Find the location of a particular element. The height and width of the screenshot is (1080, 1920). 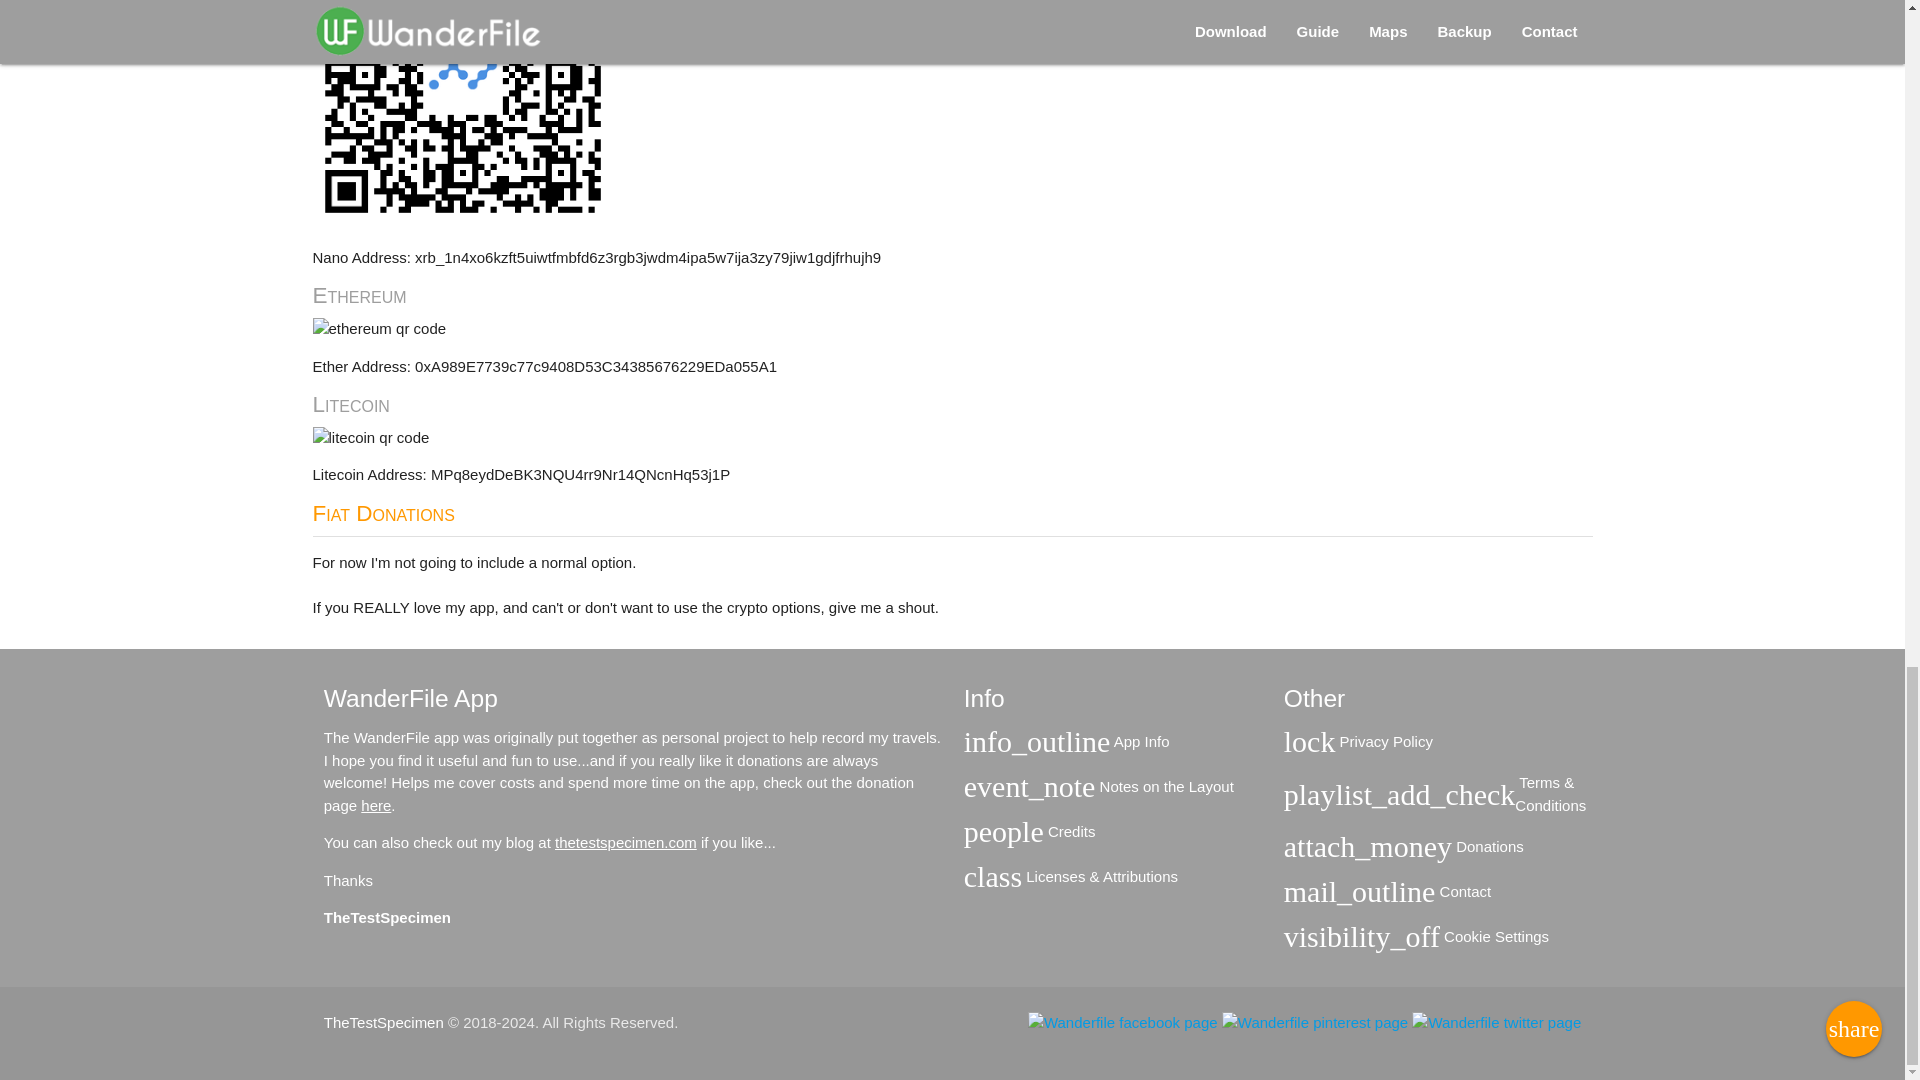

 Credits is located at coordinates (1070, 832).